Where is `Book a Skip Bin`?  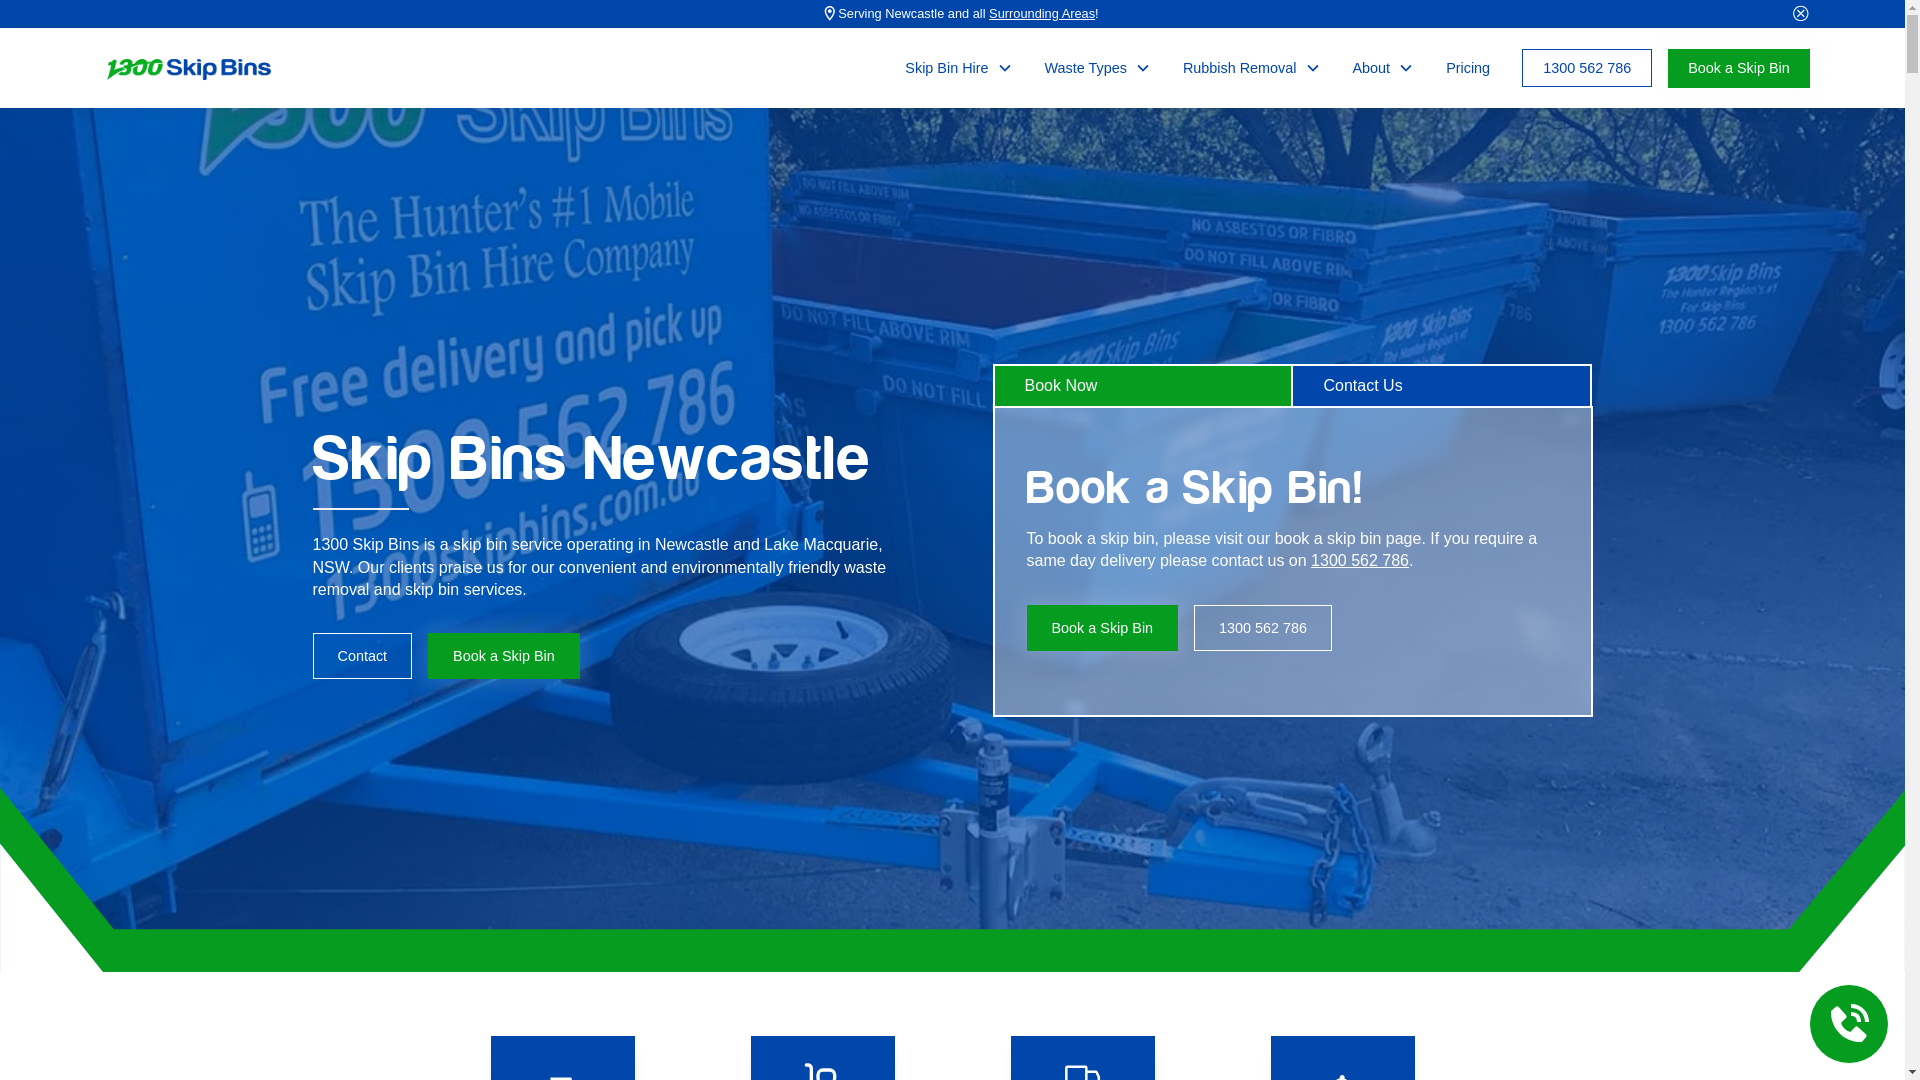 Book a Skip Bin is located at coordinates (1102, 628).